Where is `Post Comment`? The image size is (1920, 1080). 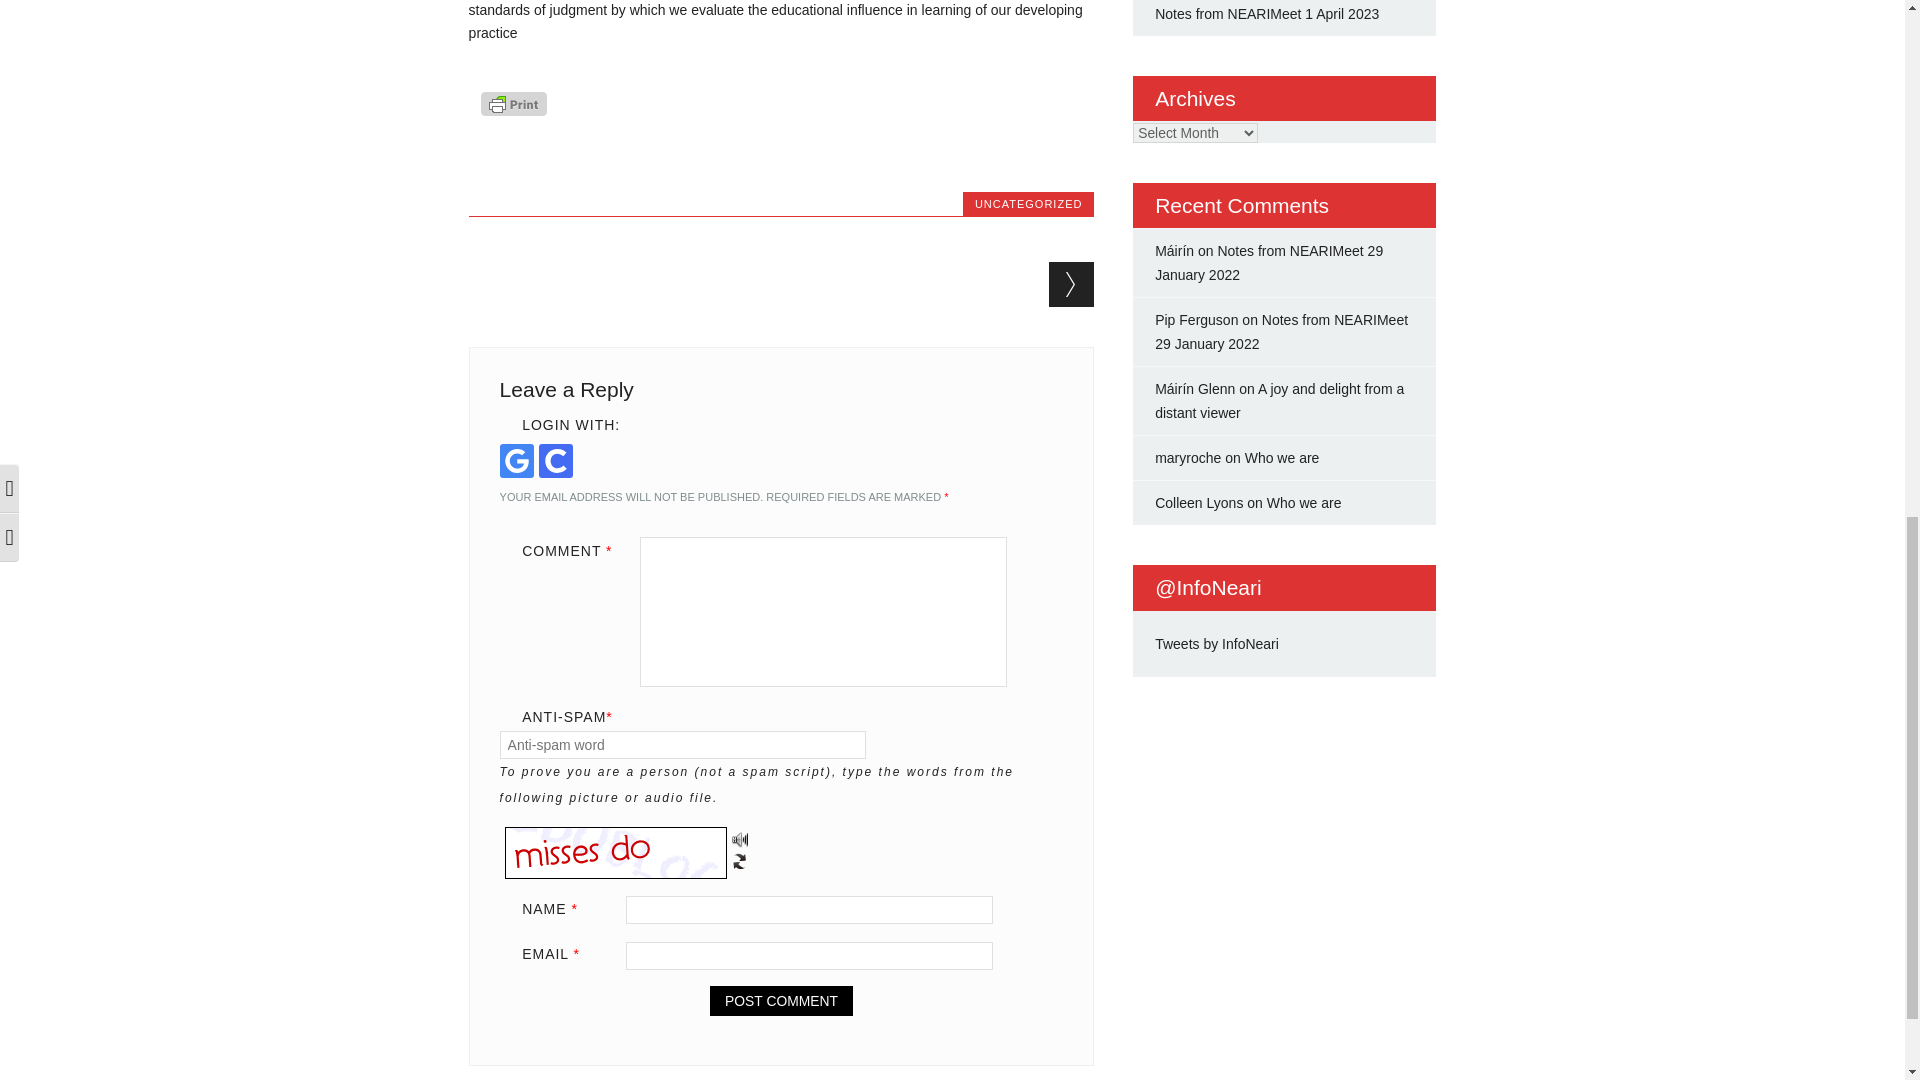 Post Comment is located at coordinates (781, 1001).